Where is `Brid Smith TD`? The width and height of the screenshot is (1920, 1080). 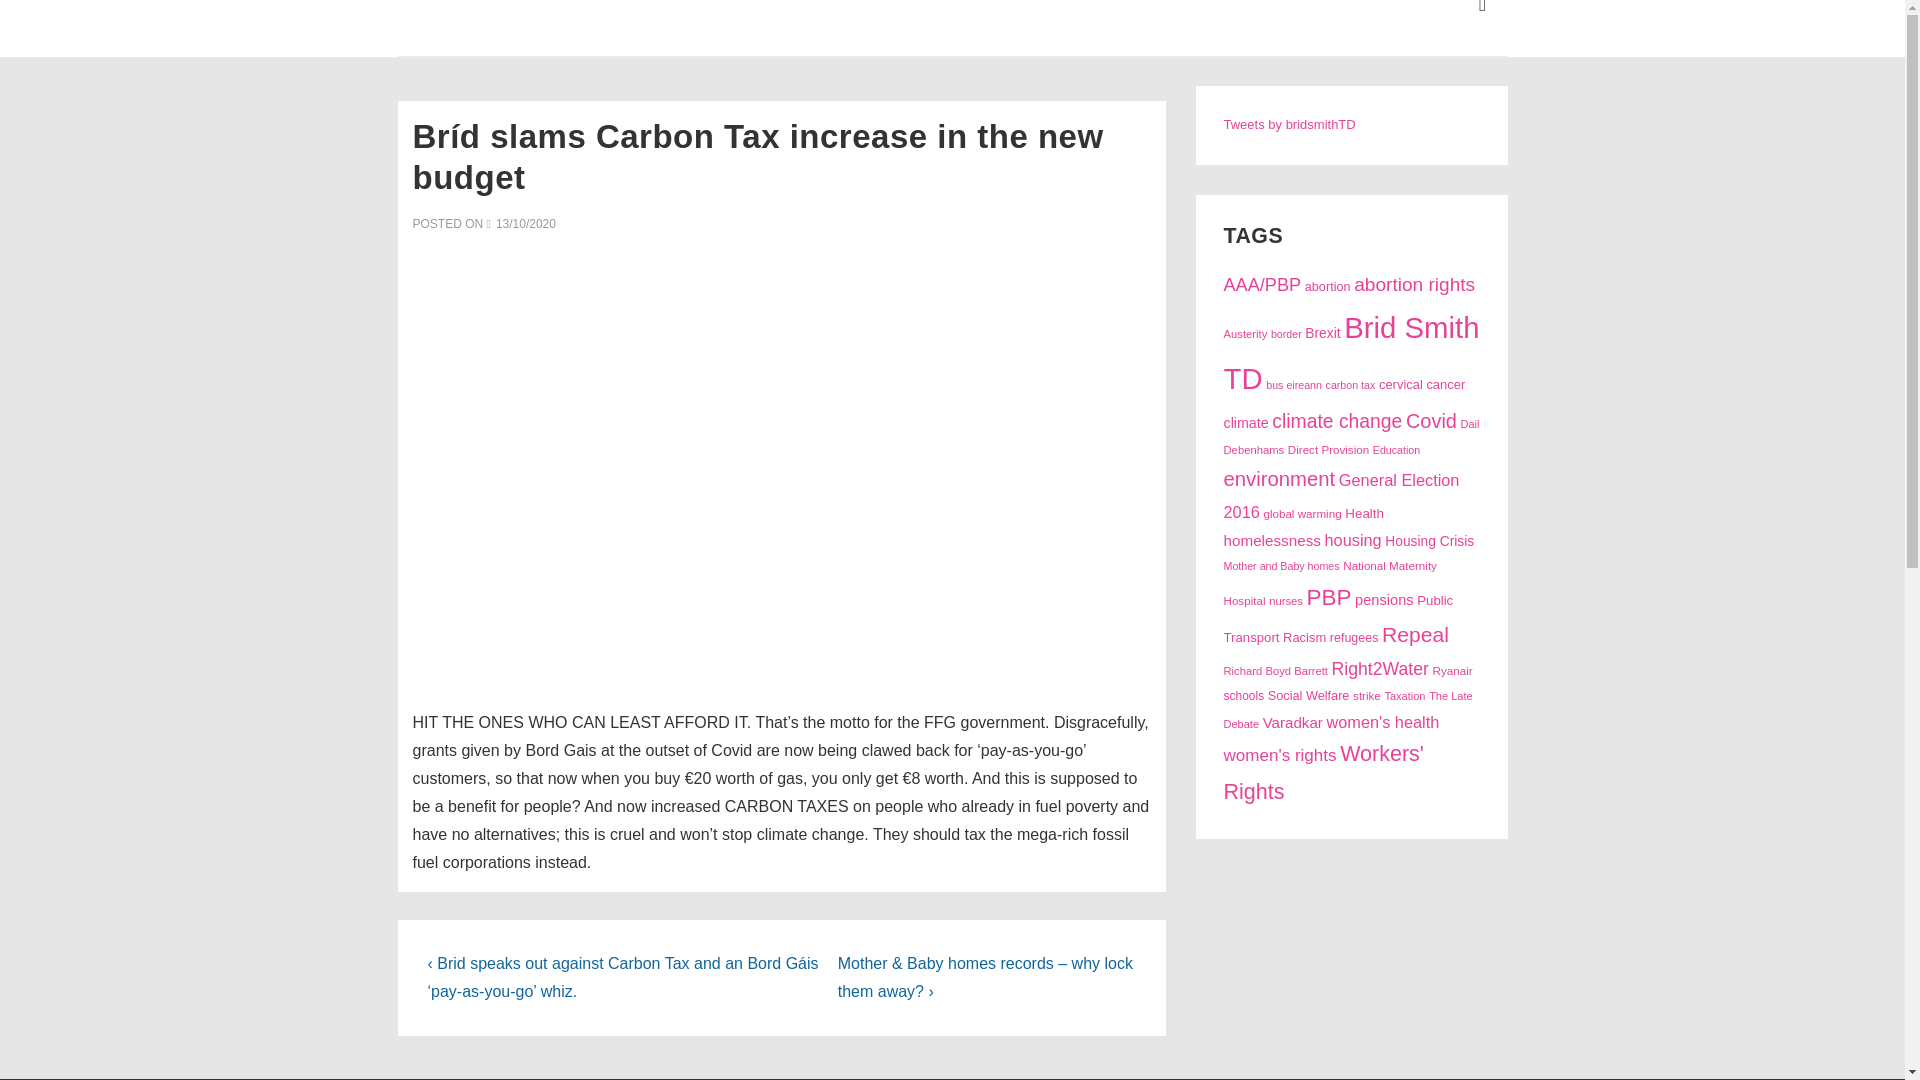 Brid Smith TD is located at coordinates (1352, 353).